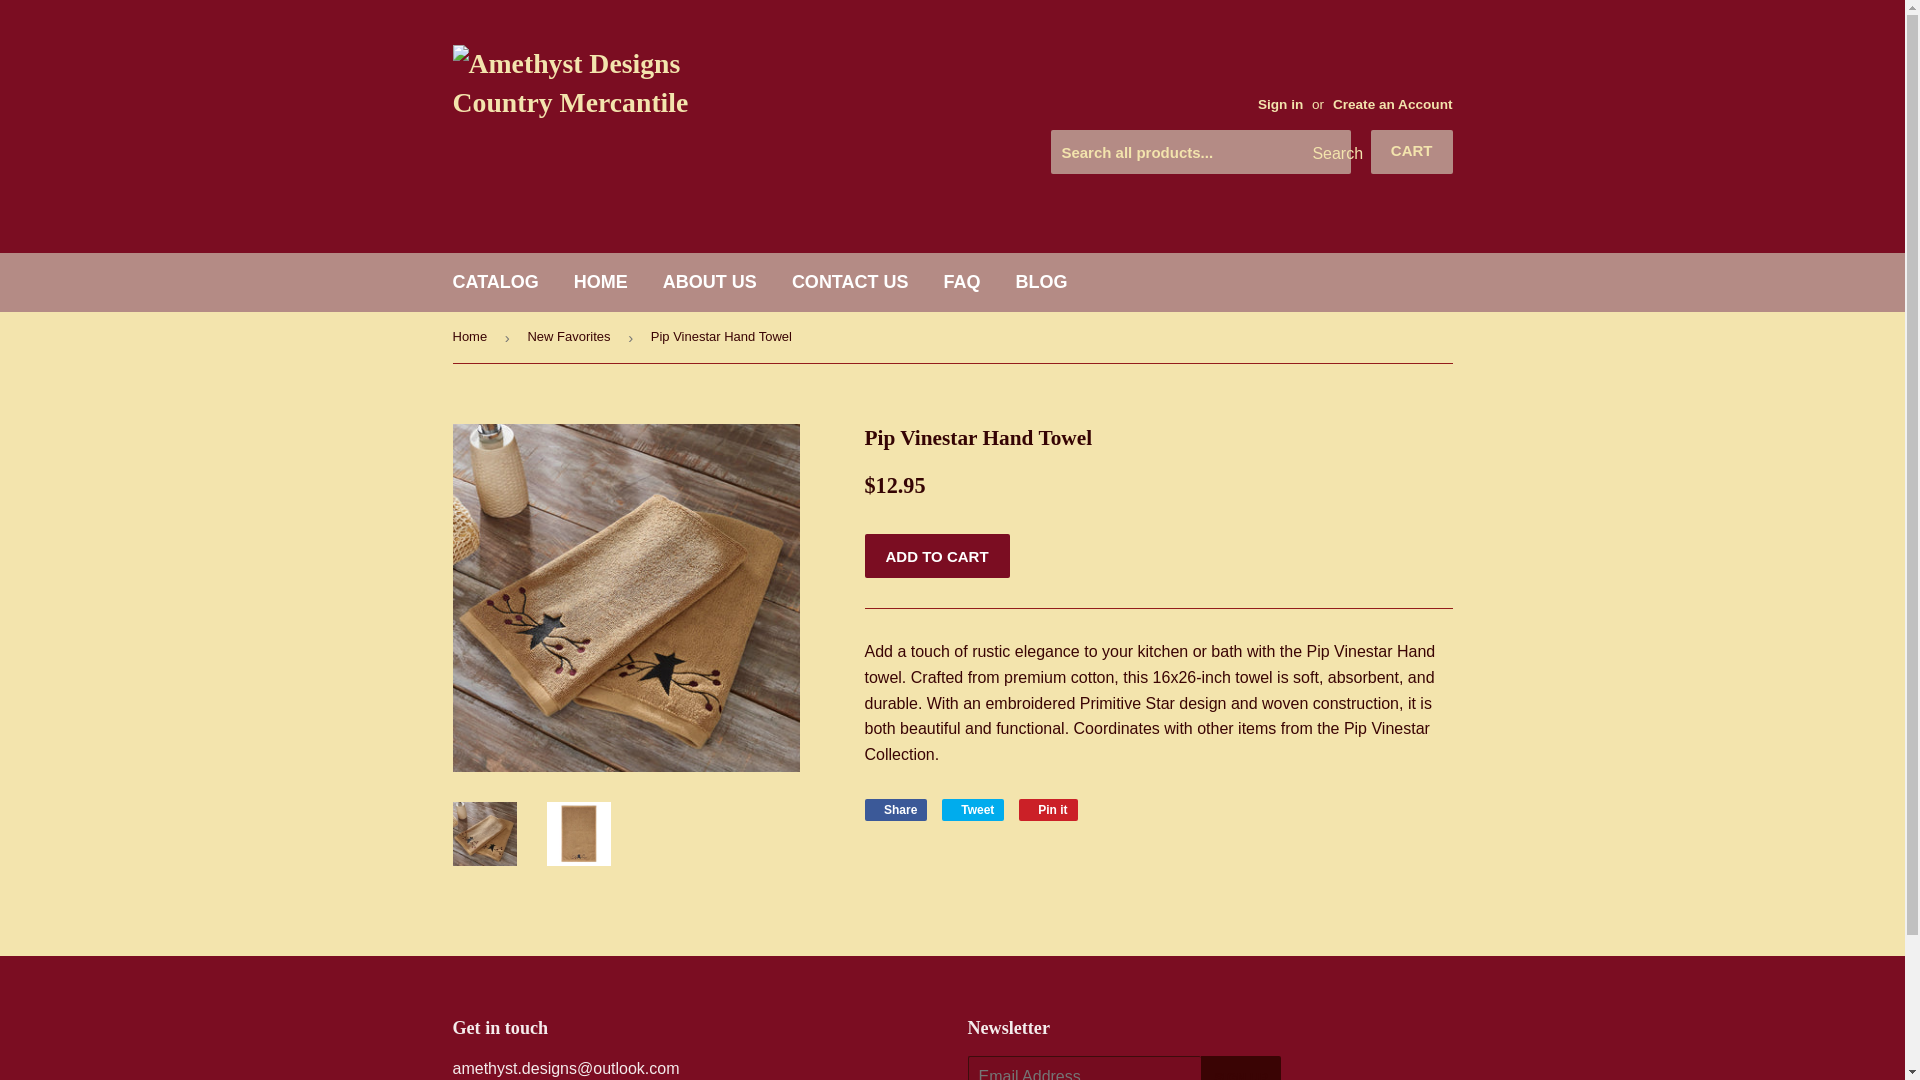 The image size is (1920, 1080). I want to click on CART, so click(896, 810).